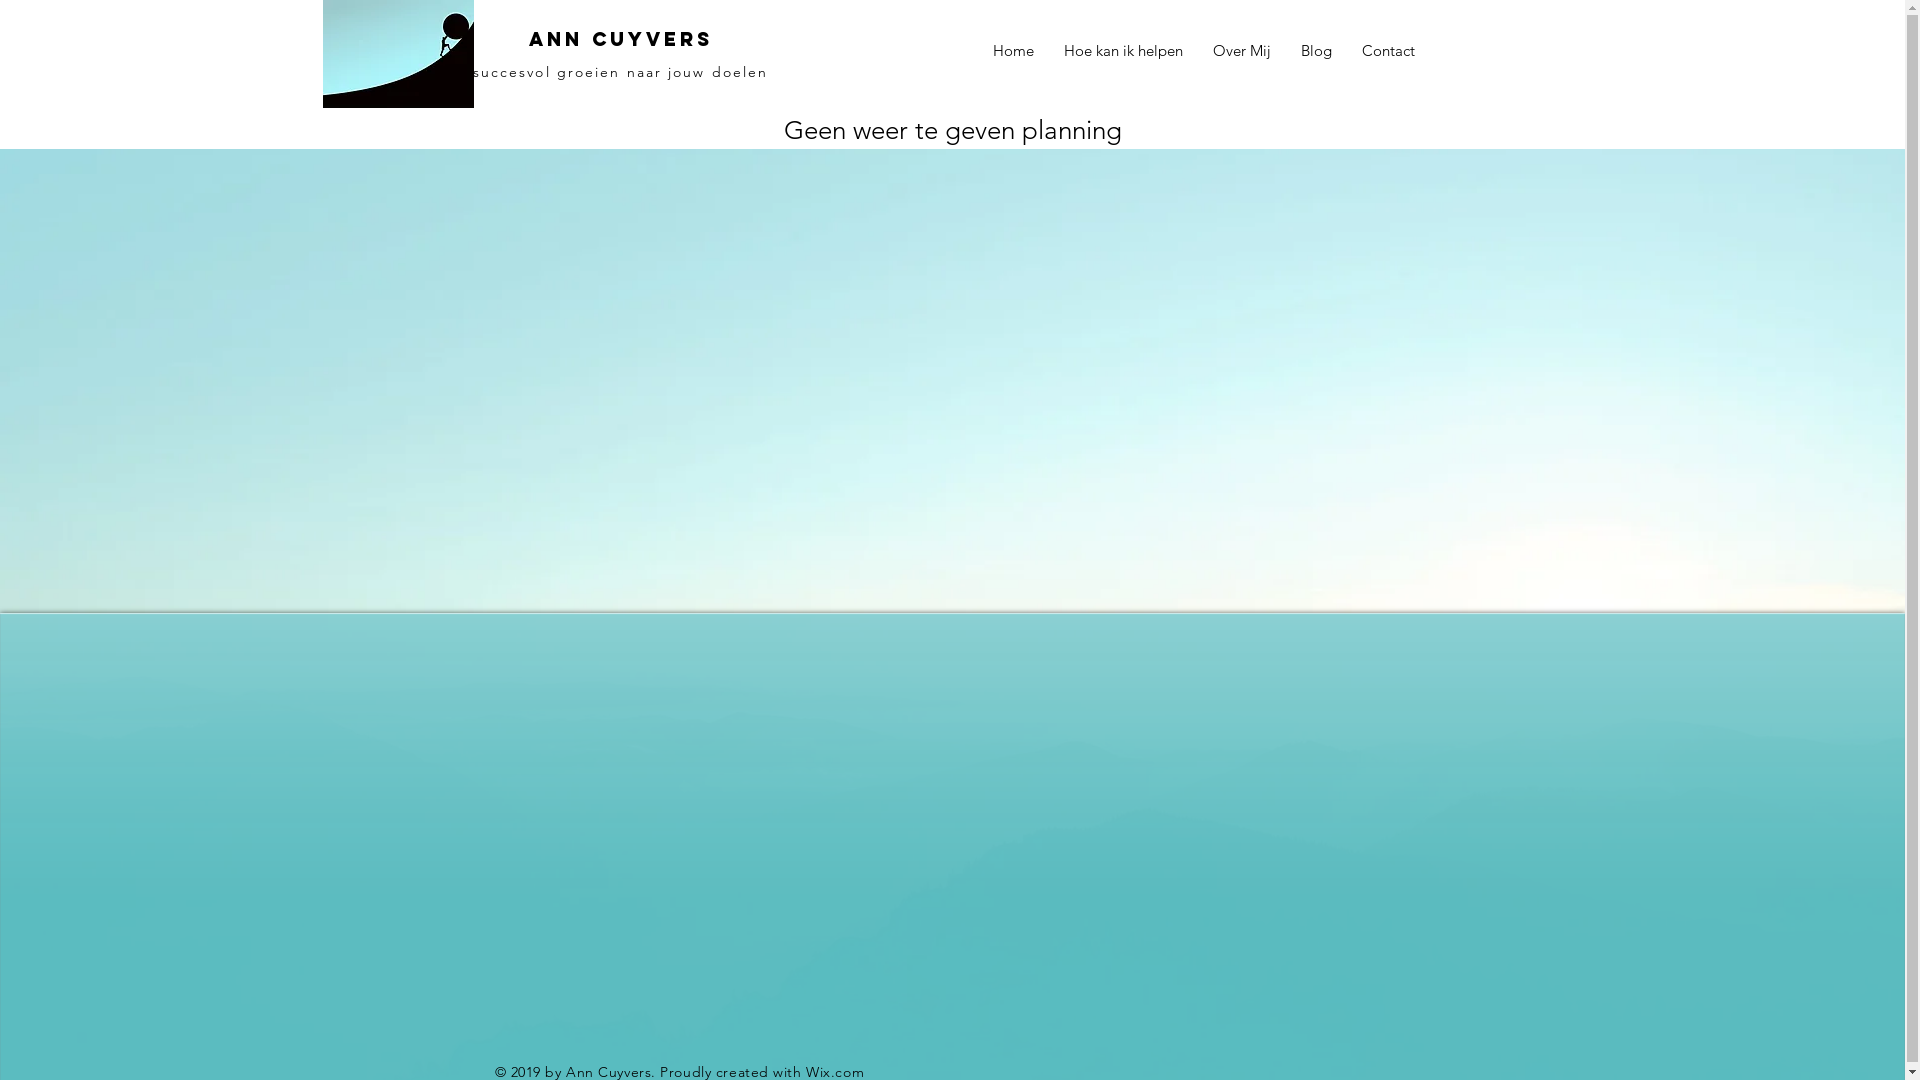 This screenshot has width=1920, height=1080. I want to click on Hoe kan ik helpen, so click(1122, 51).